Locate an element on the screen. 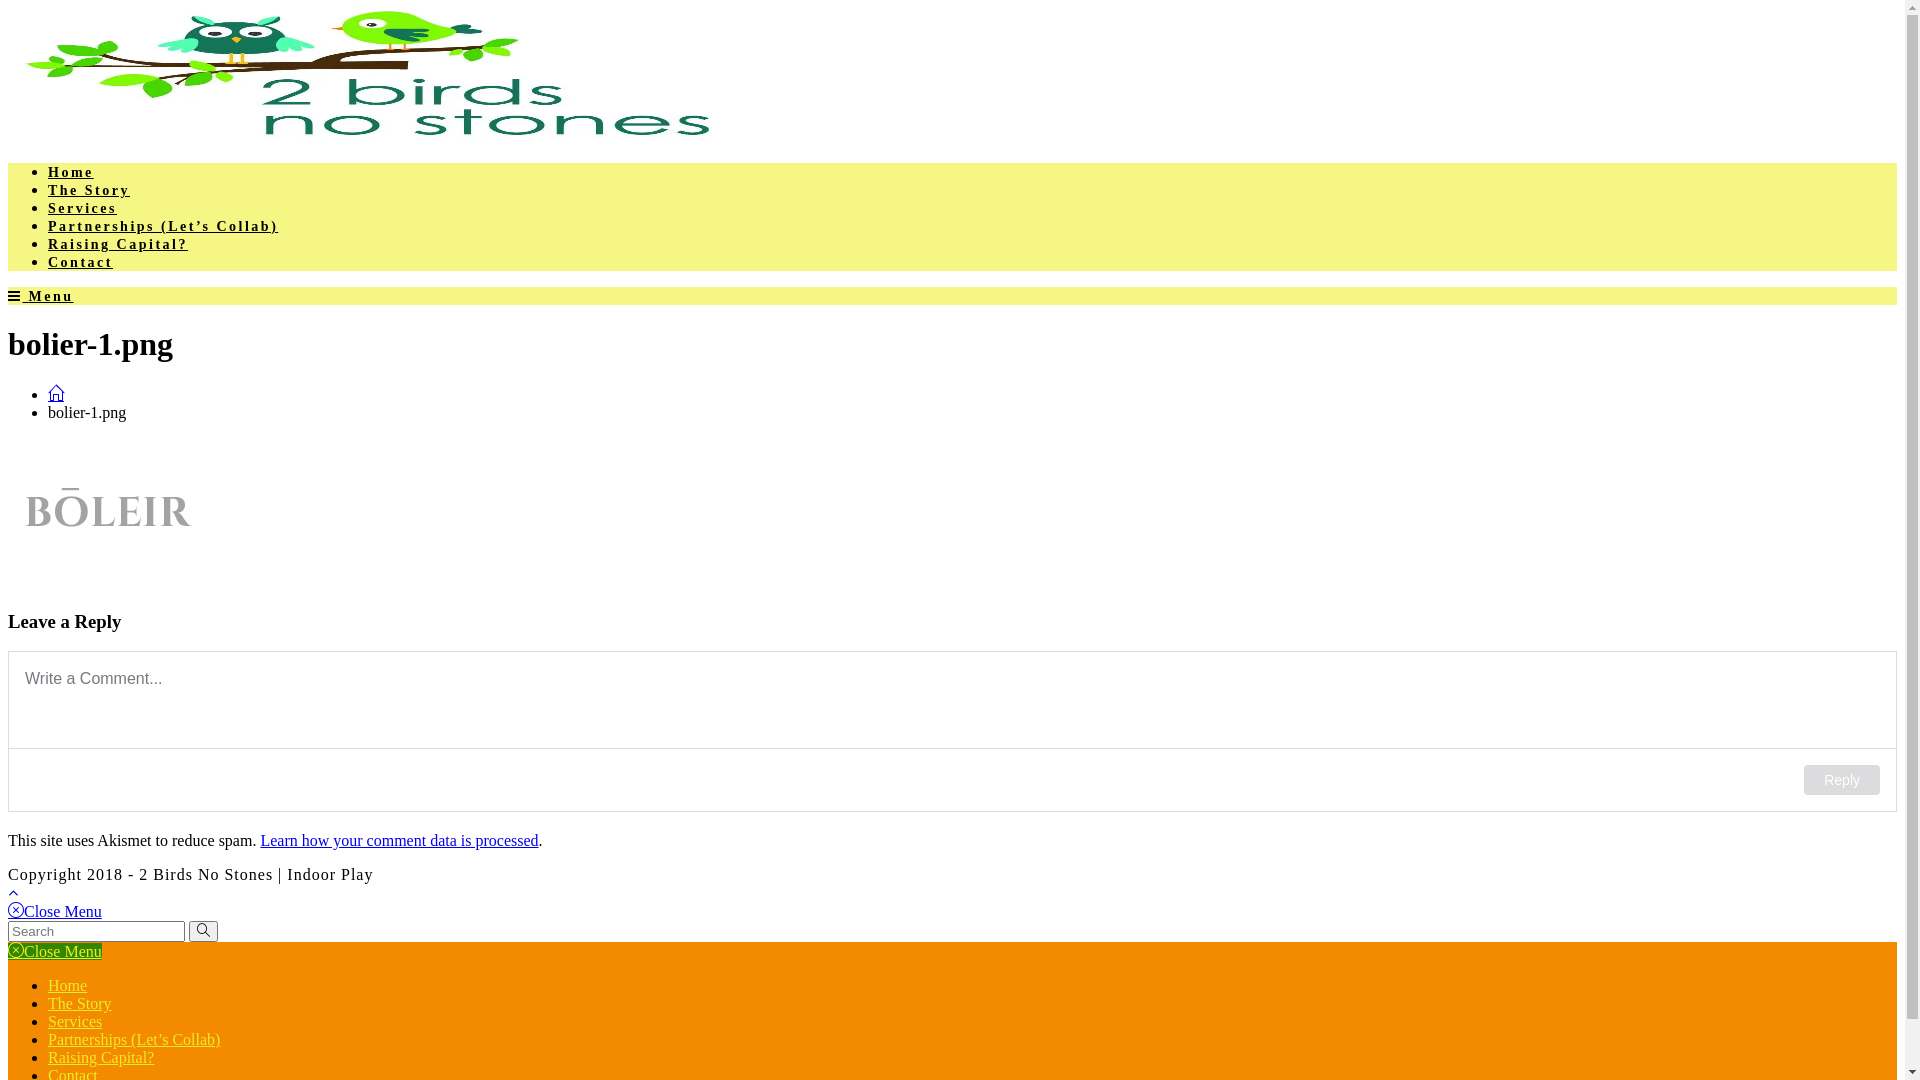 The height and width of the screenshot is (1080, 1920). Contact is located at coordinates (80, 262).